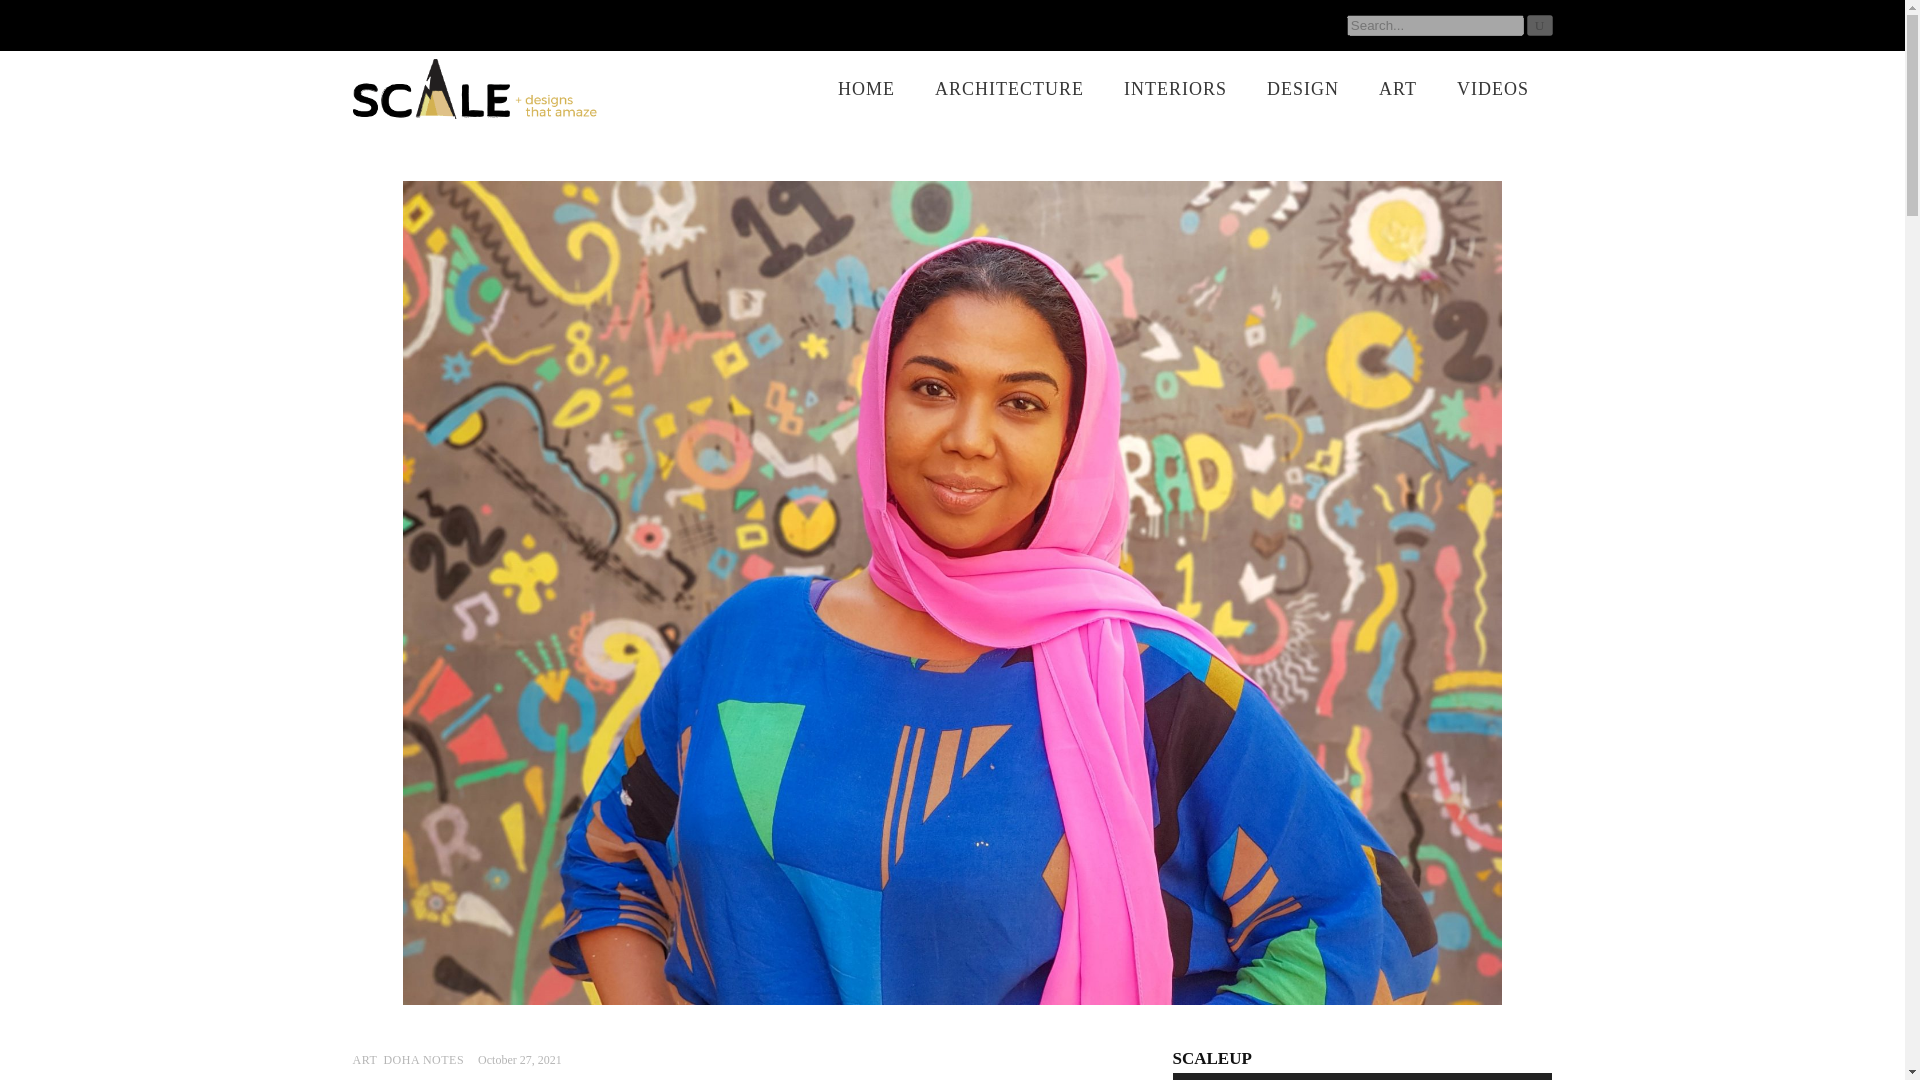 The image size is (1920, 1080). What do you see at coordinates (1398, 88) in the screenshot?
I see `ART` at bounding box center [1398, 88].